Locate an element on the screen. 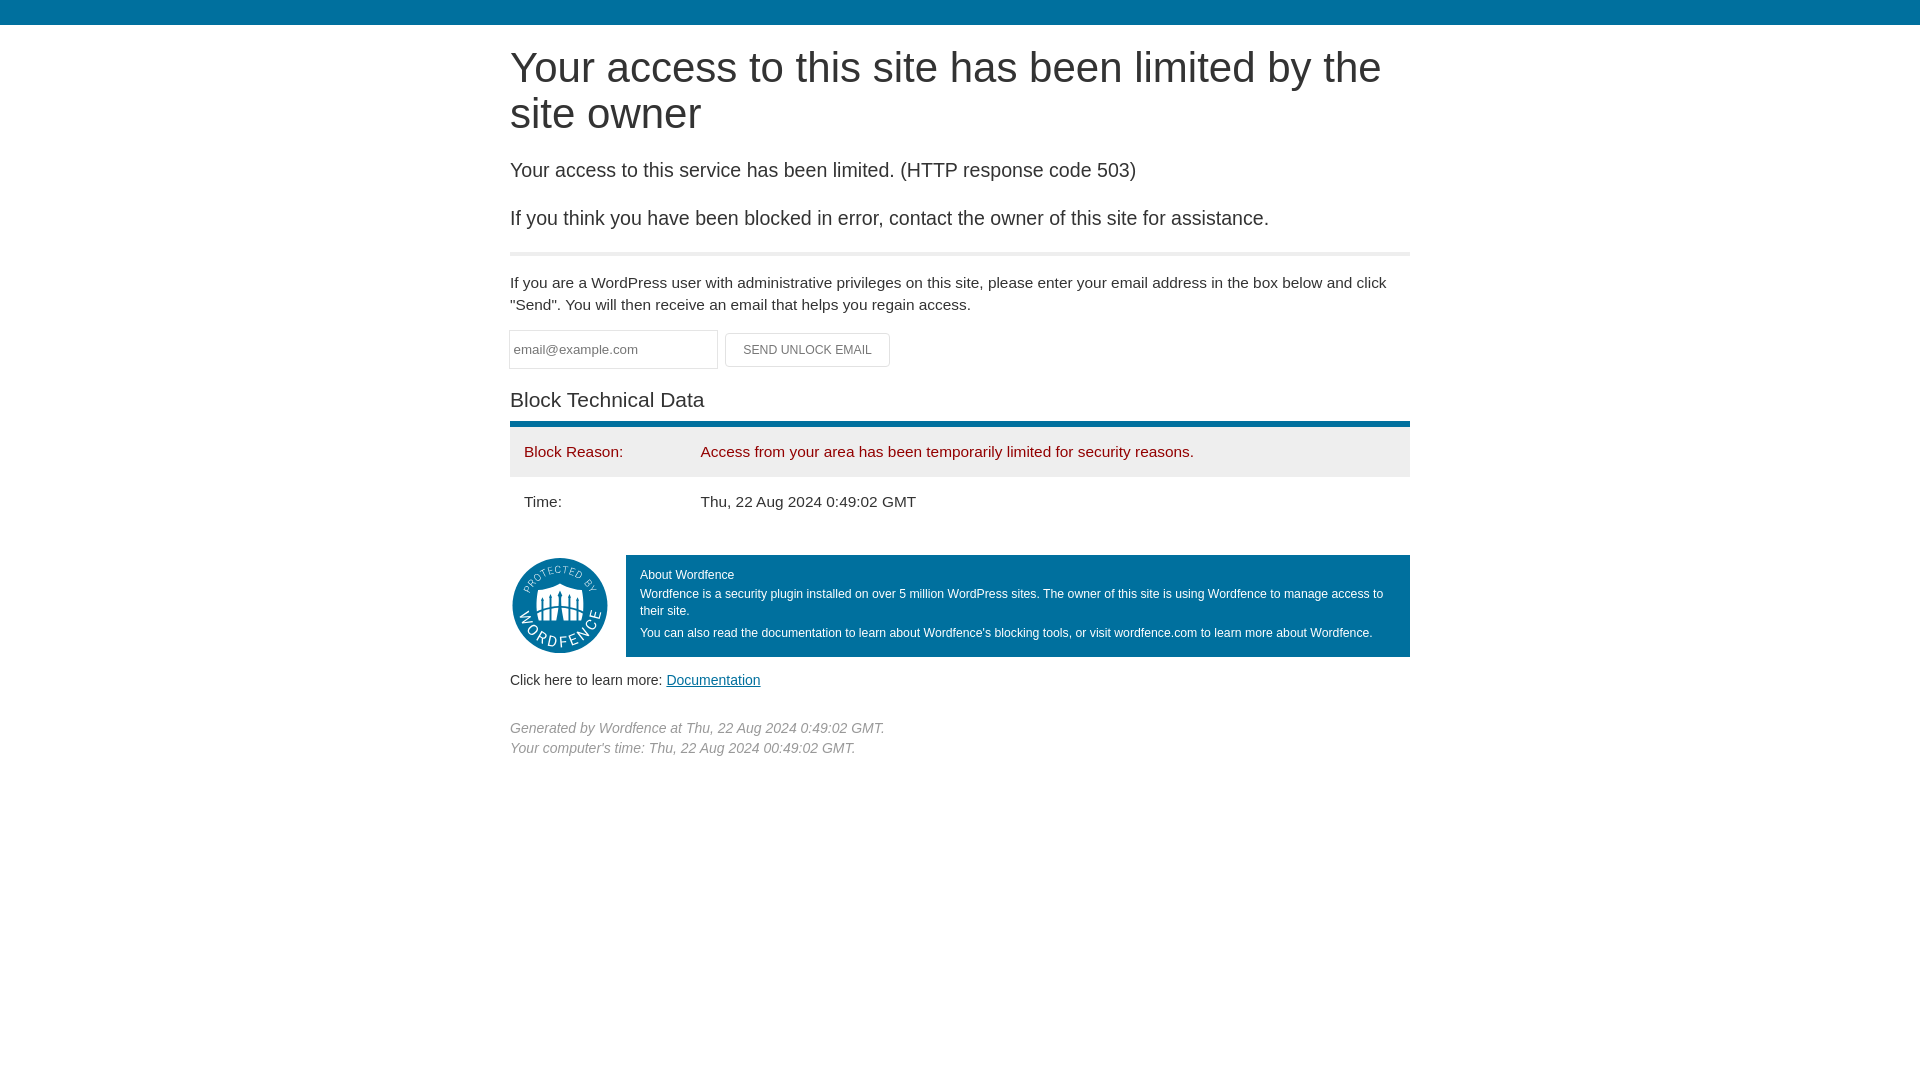 The image size is (1920, 1080). Send Unlock Email is located at coordinates (808, 350).